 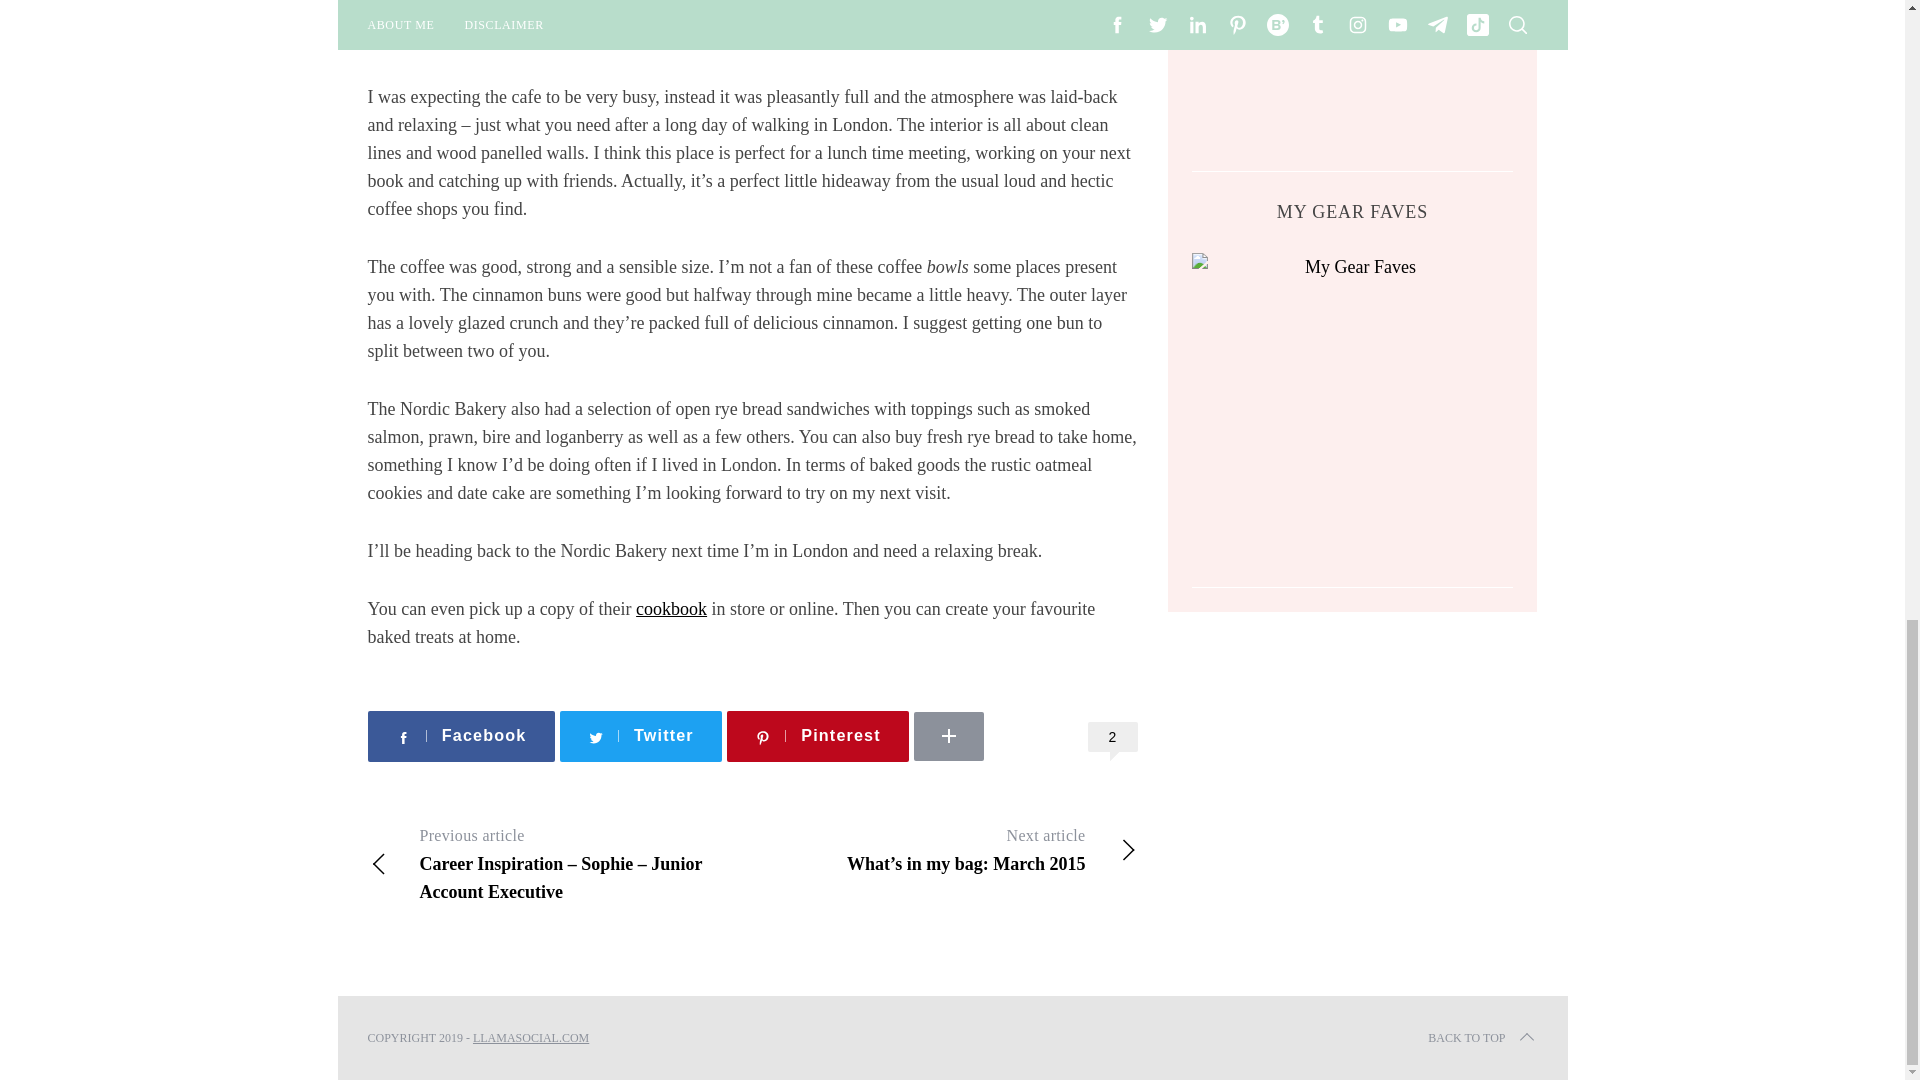 What do you see at coordinates (818, 736) in the screenshot?
I see `Pinterest` at bounding box center [818, 736].